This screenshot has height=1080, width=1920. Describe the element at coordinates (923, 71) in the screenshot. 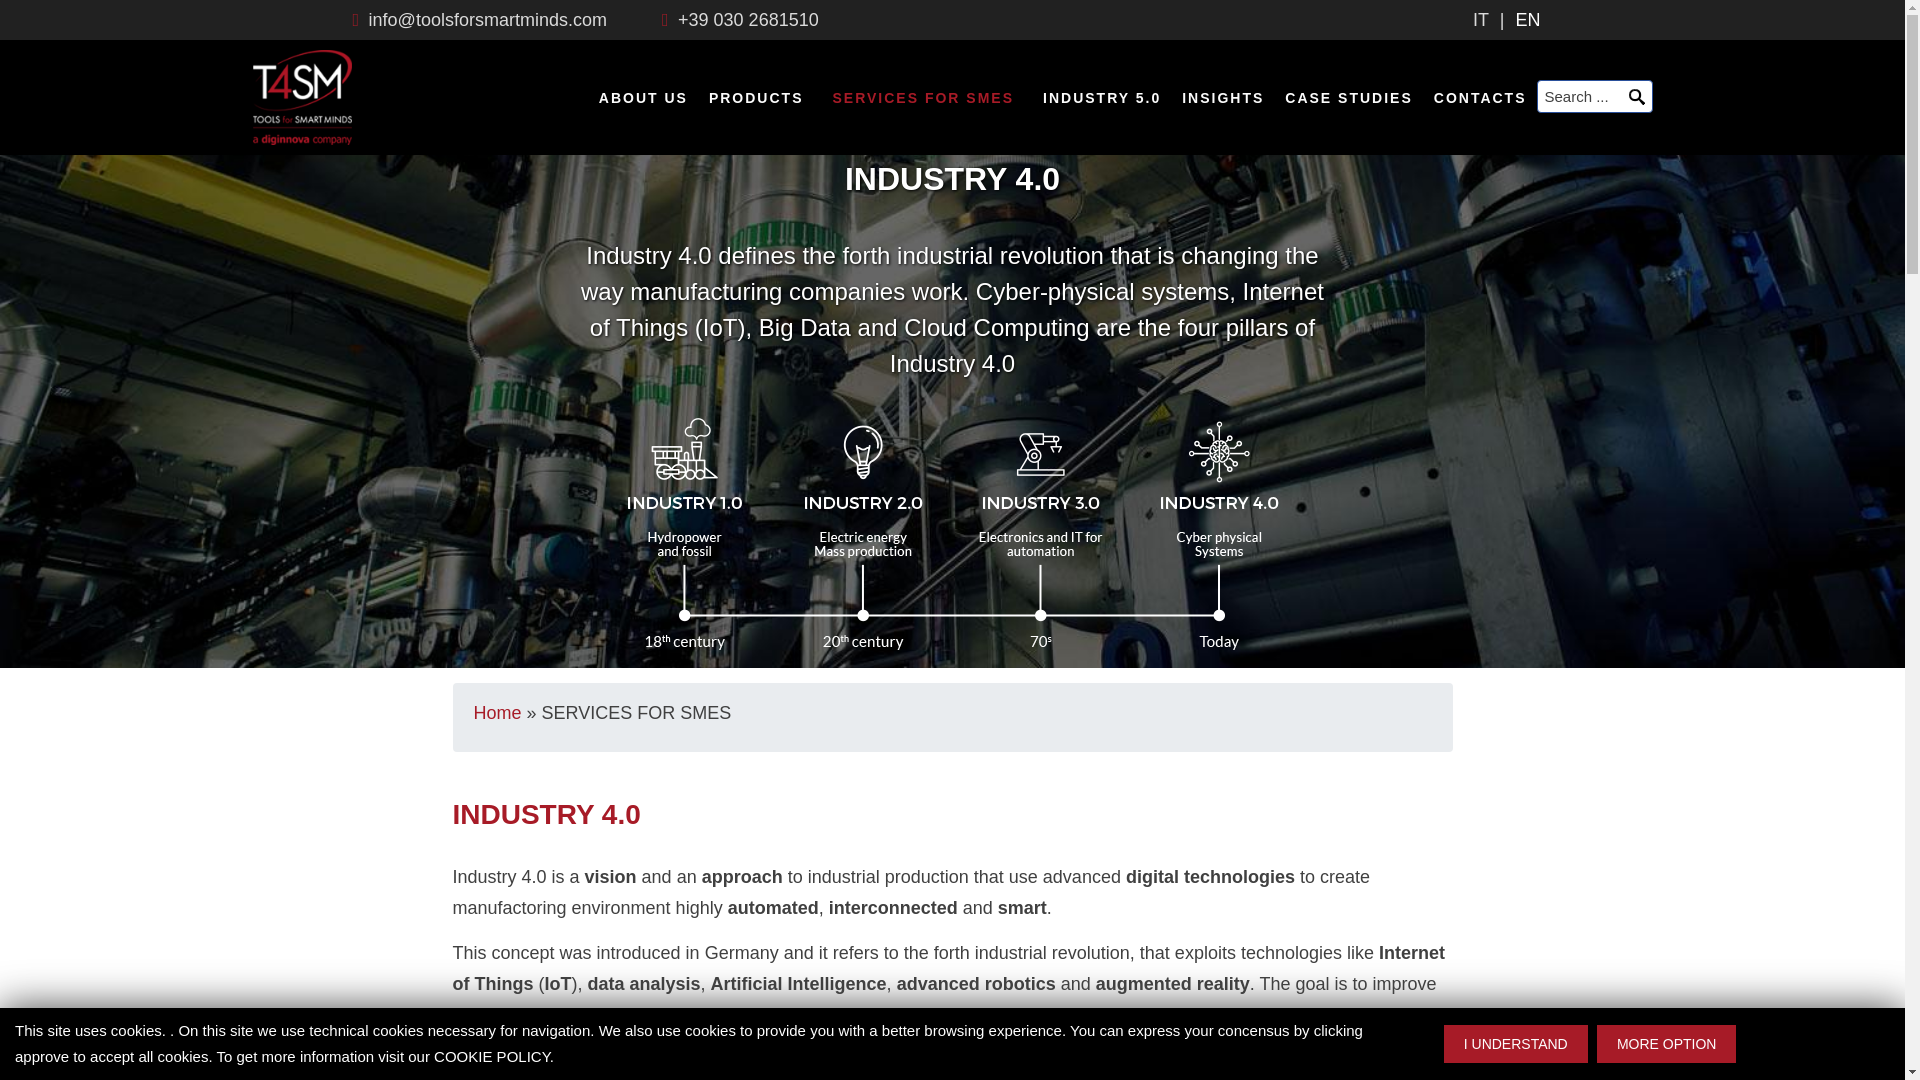

I see `SERVICES FOR SMES` at that location.